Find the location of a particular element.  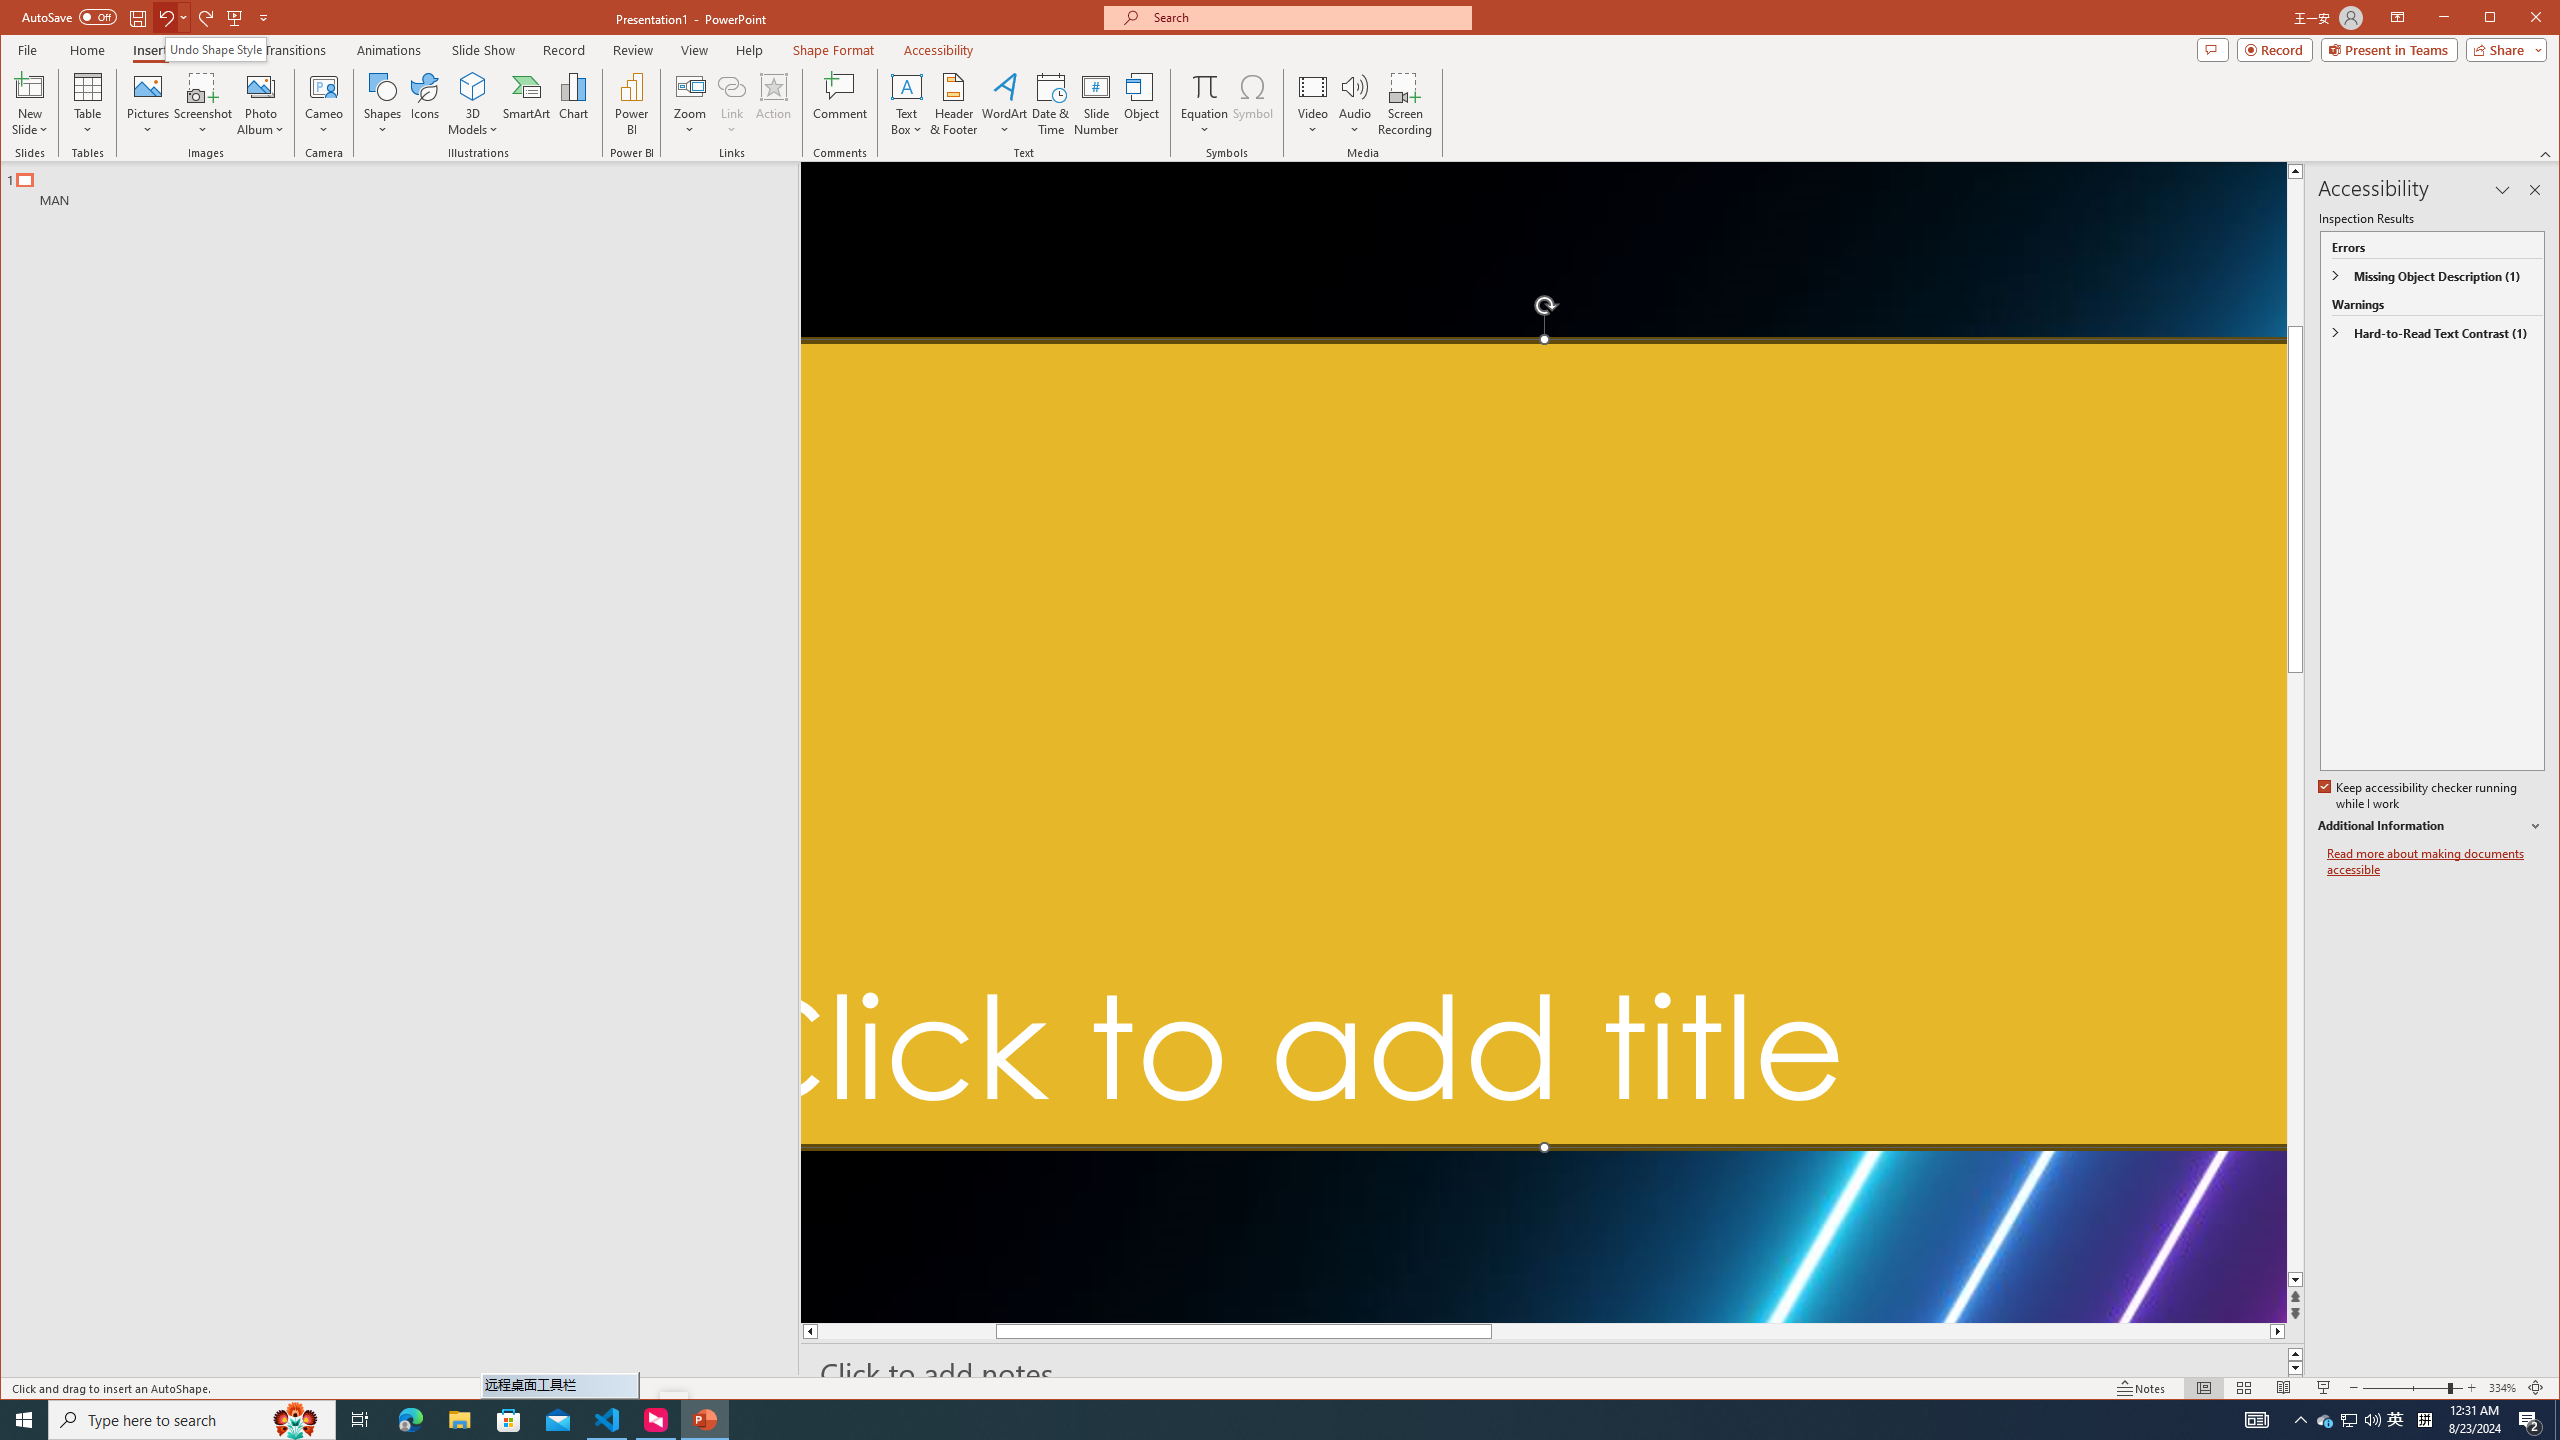

Minimize is located at coordinates (459, 1420).